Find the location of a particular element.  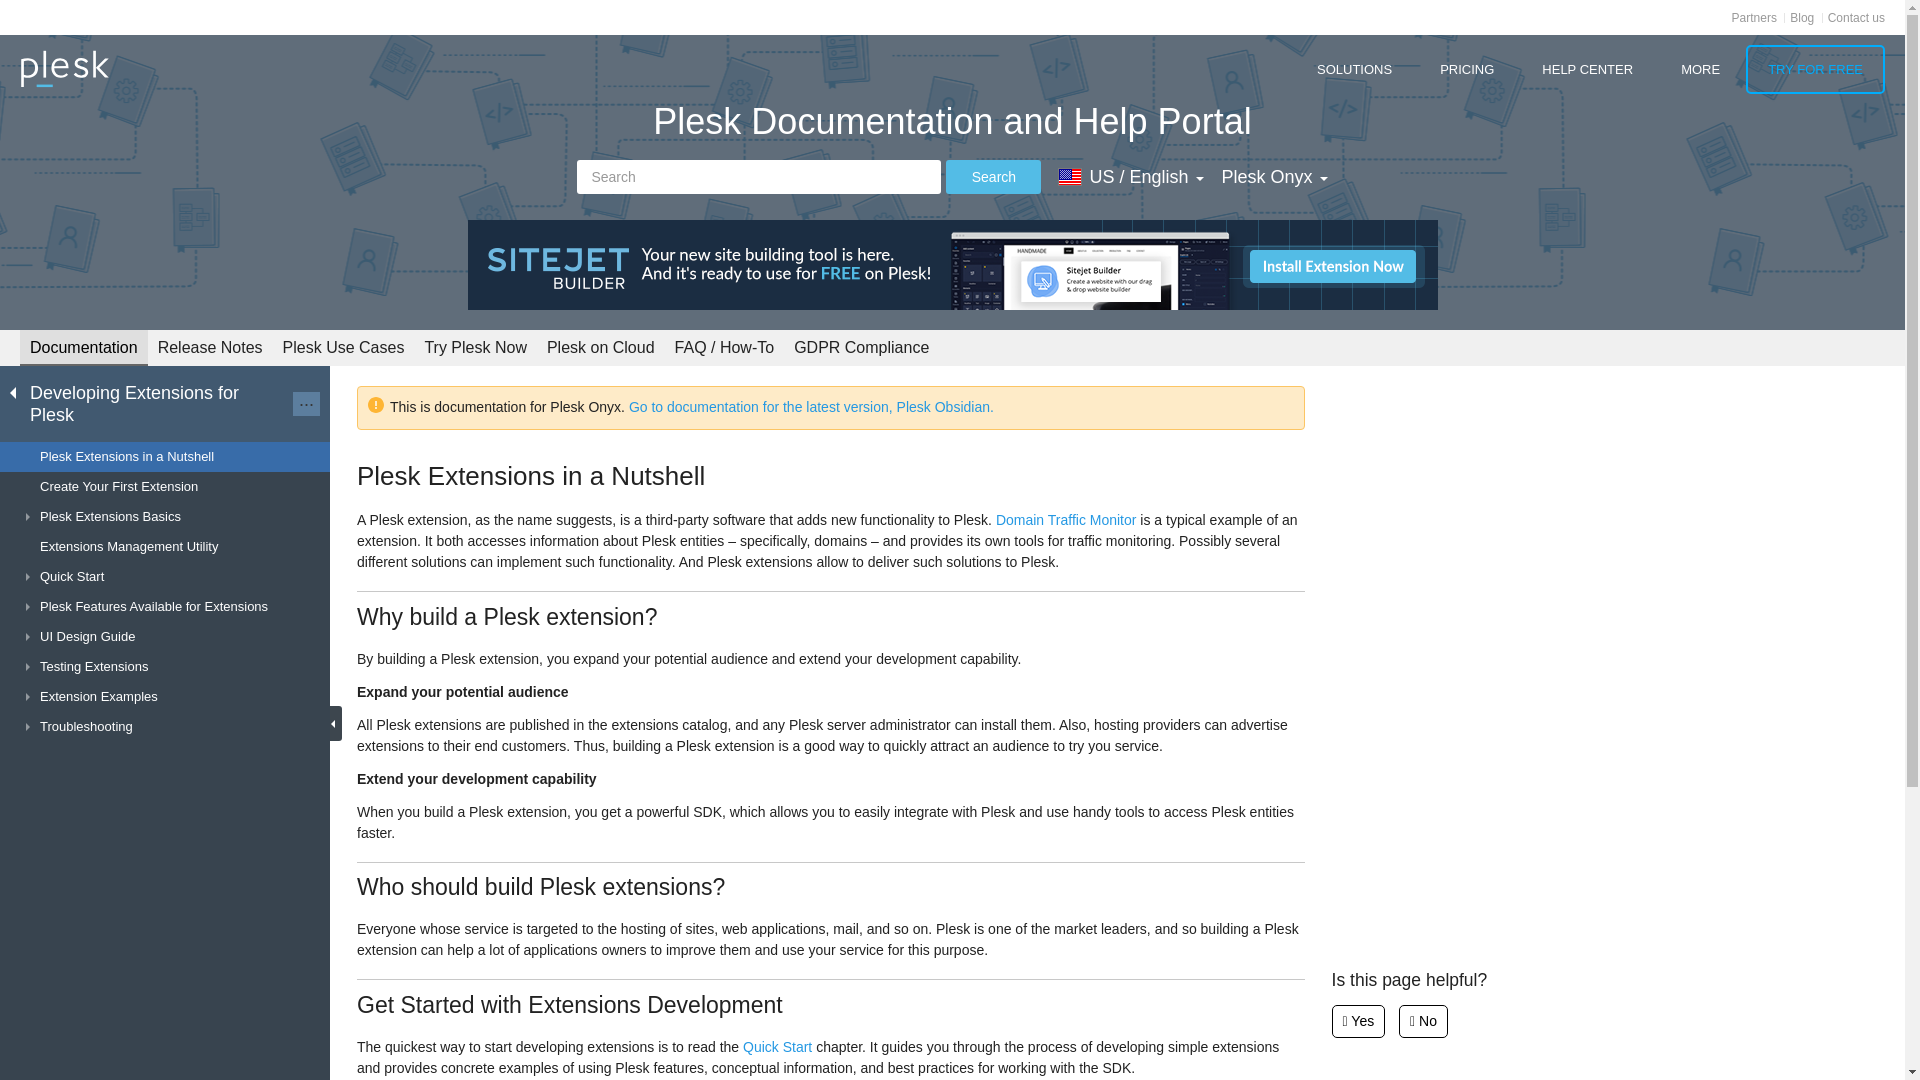

SOLUTIONS is located at coordinates (1354, 69).